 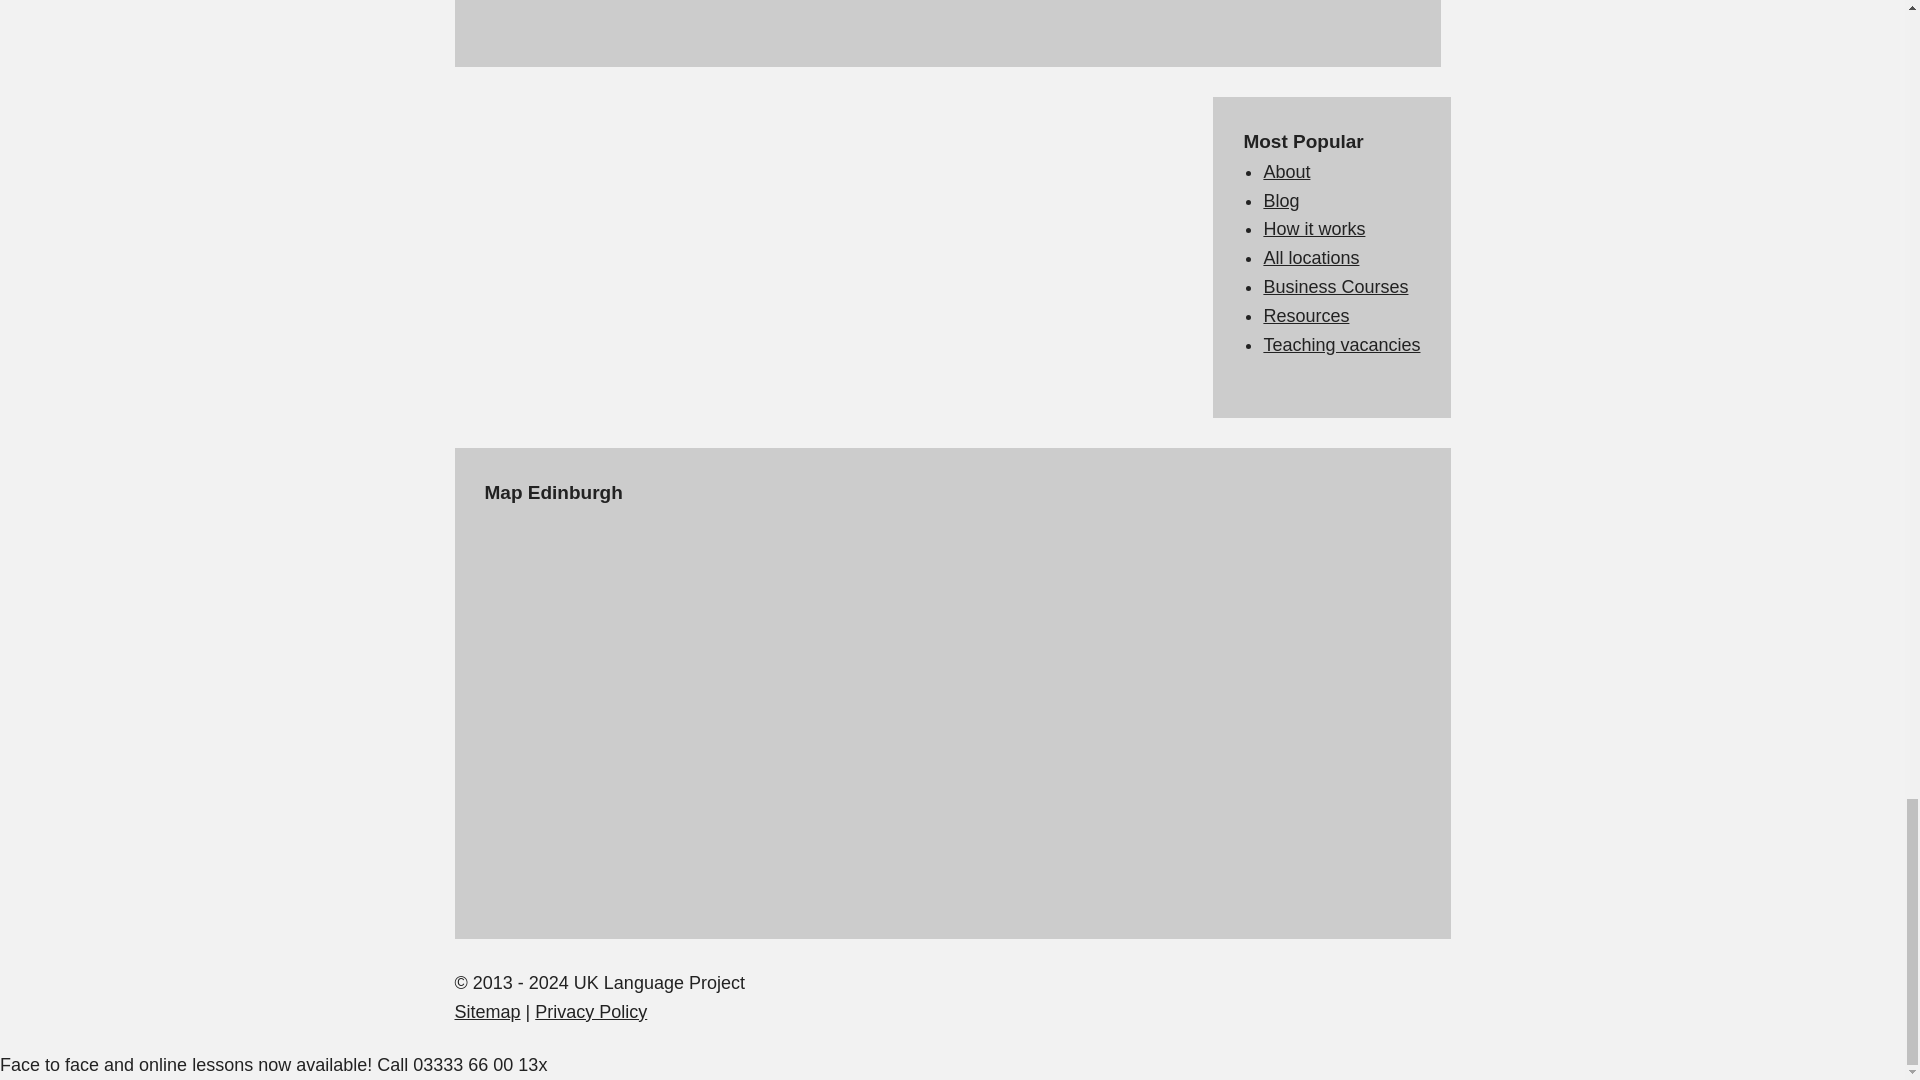 What do you see at coordinates (1306, 316) in the screenshot?
I see `Resources` at bounding box center [1306, 316].